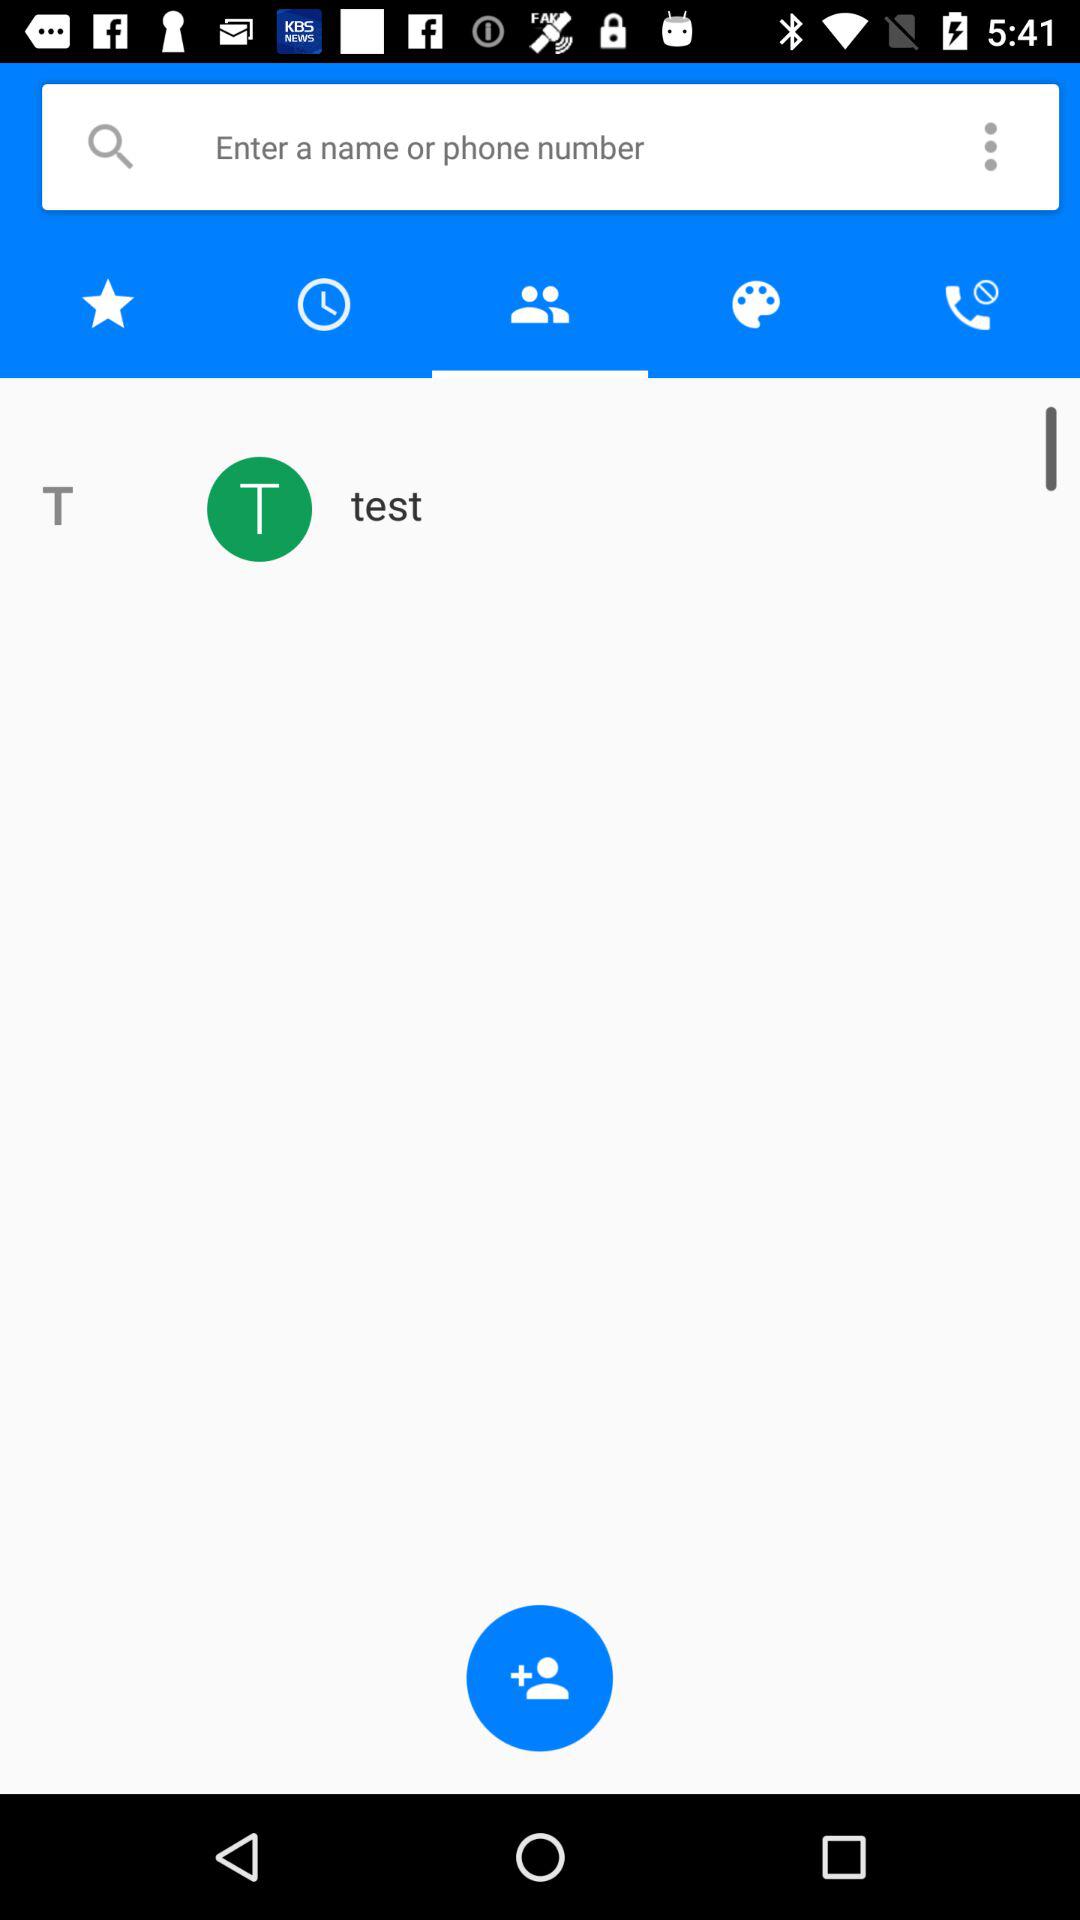  I want to click on toggle history, so click(324, 304).